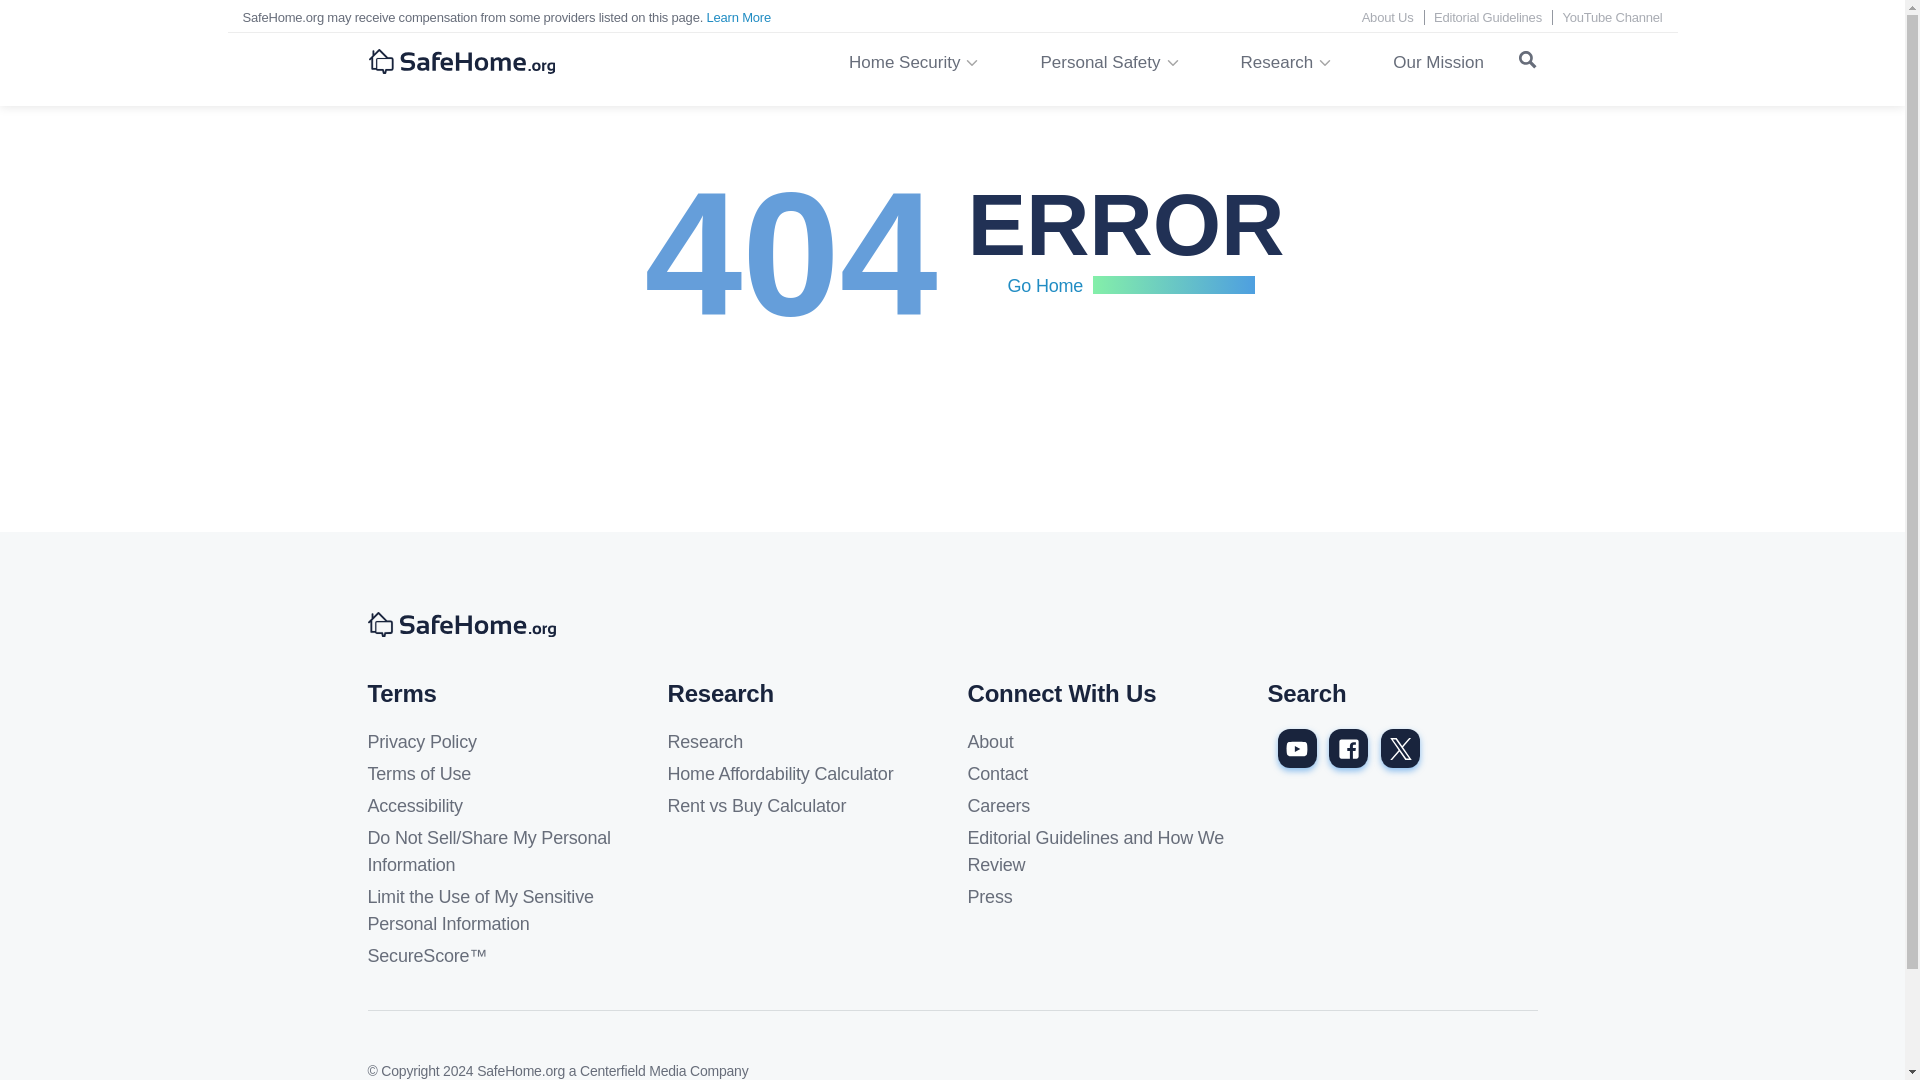 Image resolution: width=1920 pixels, height=1080 pixels. I want to click on Learn More, so click(738, 16).